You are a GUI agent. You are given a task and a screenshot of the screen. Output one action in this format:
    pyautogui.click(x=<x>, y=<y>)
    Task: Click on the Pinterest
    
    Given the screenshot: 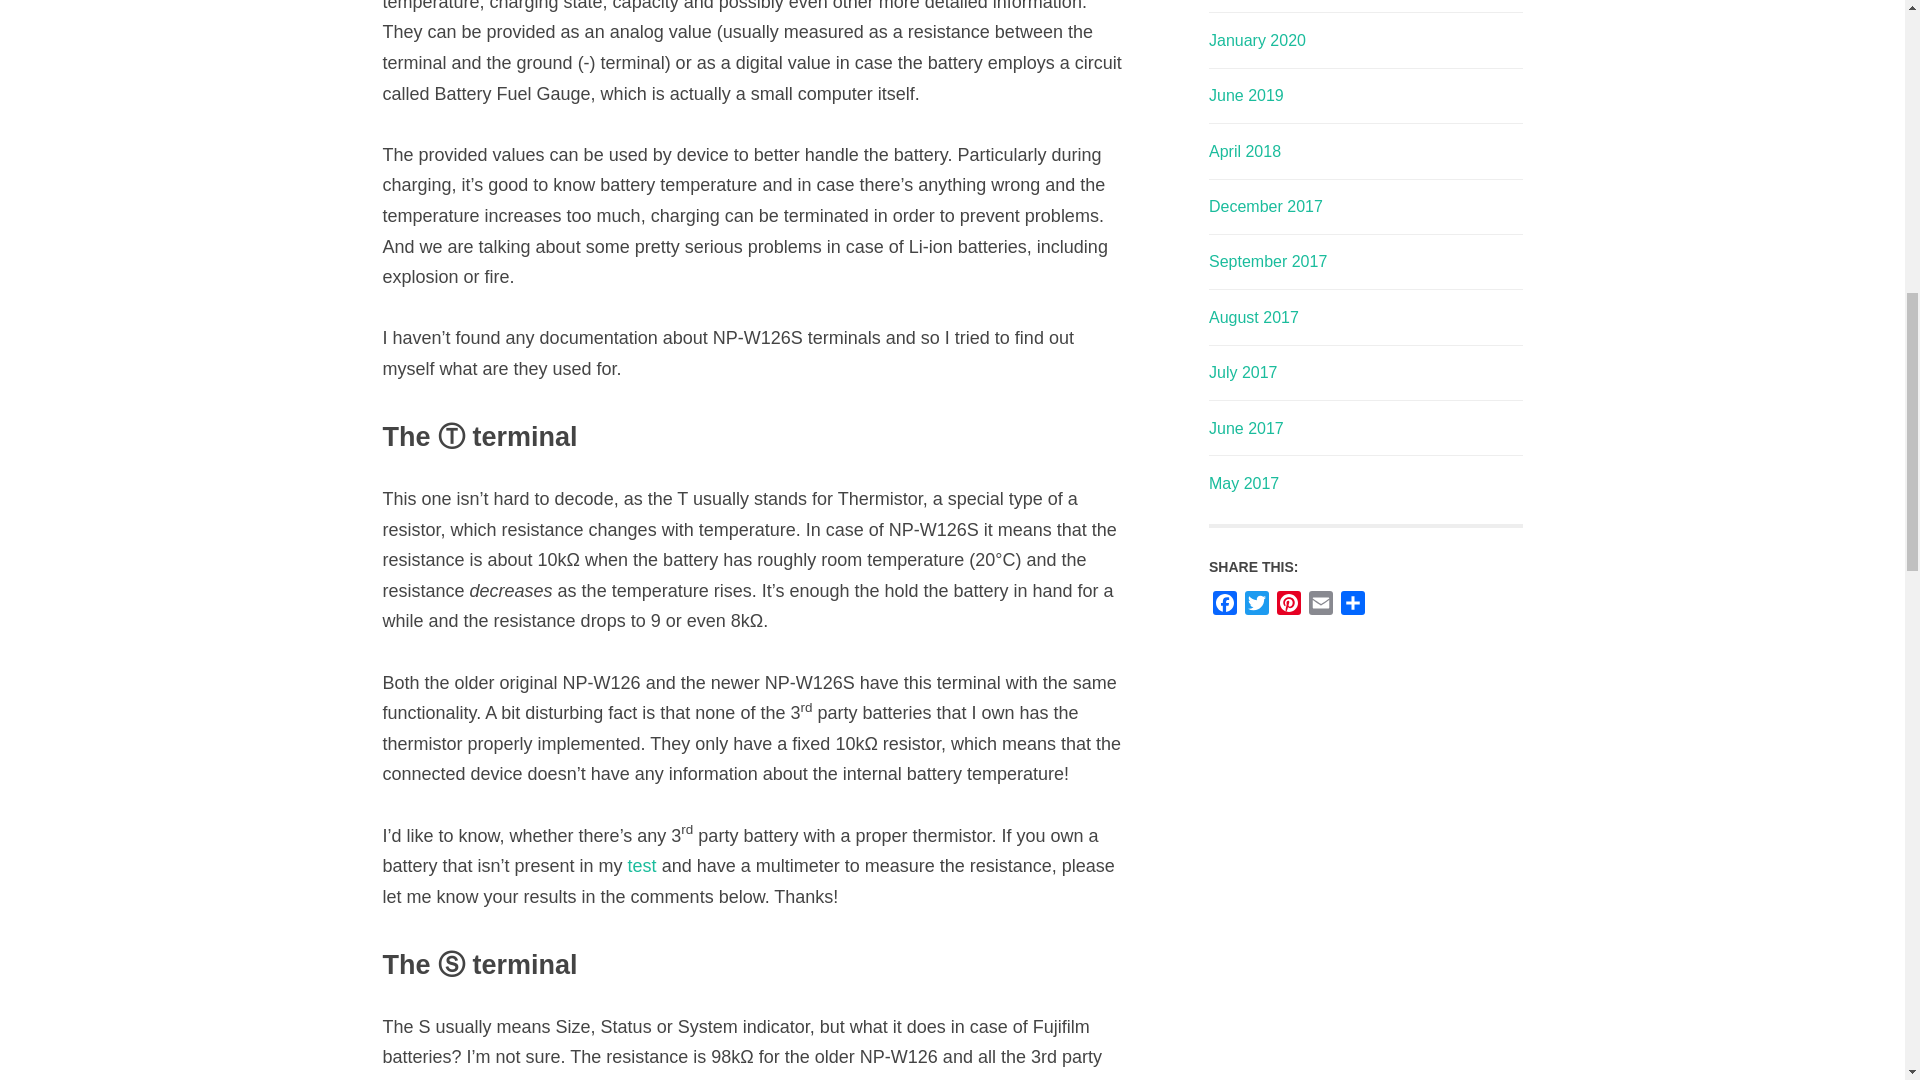 What is the action you would take?
    pyautogui.click(x=1288, y=606)
    